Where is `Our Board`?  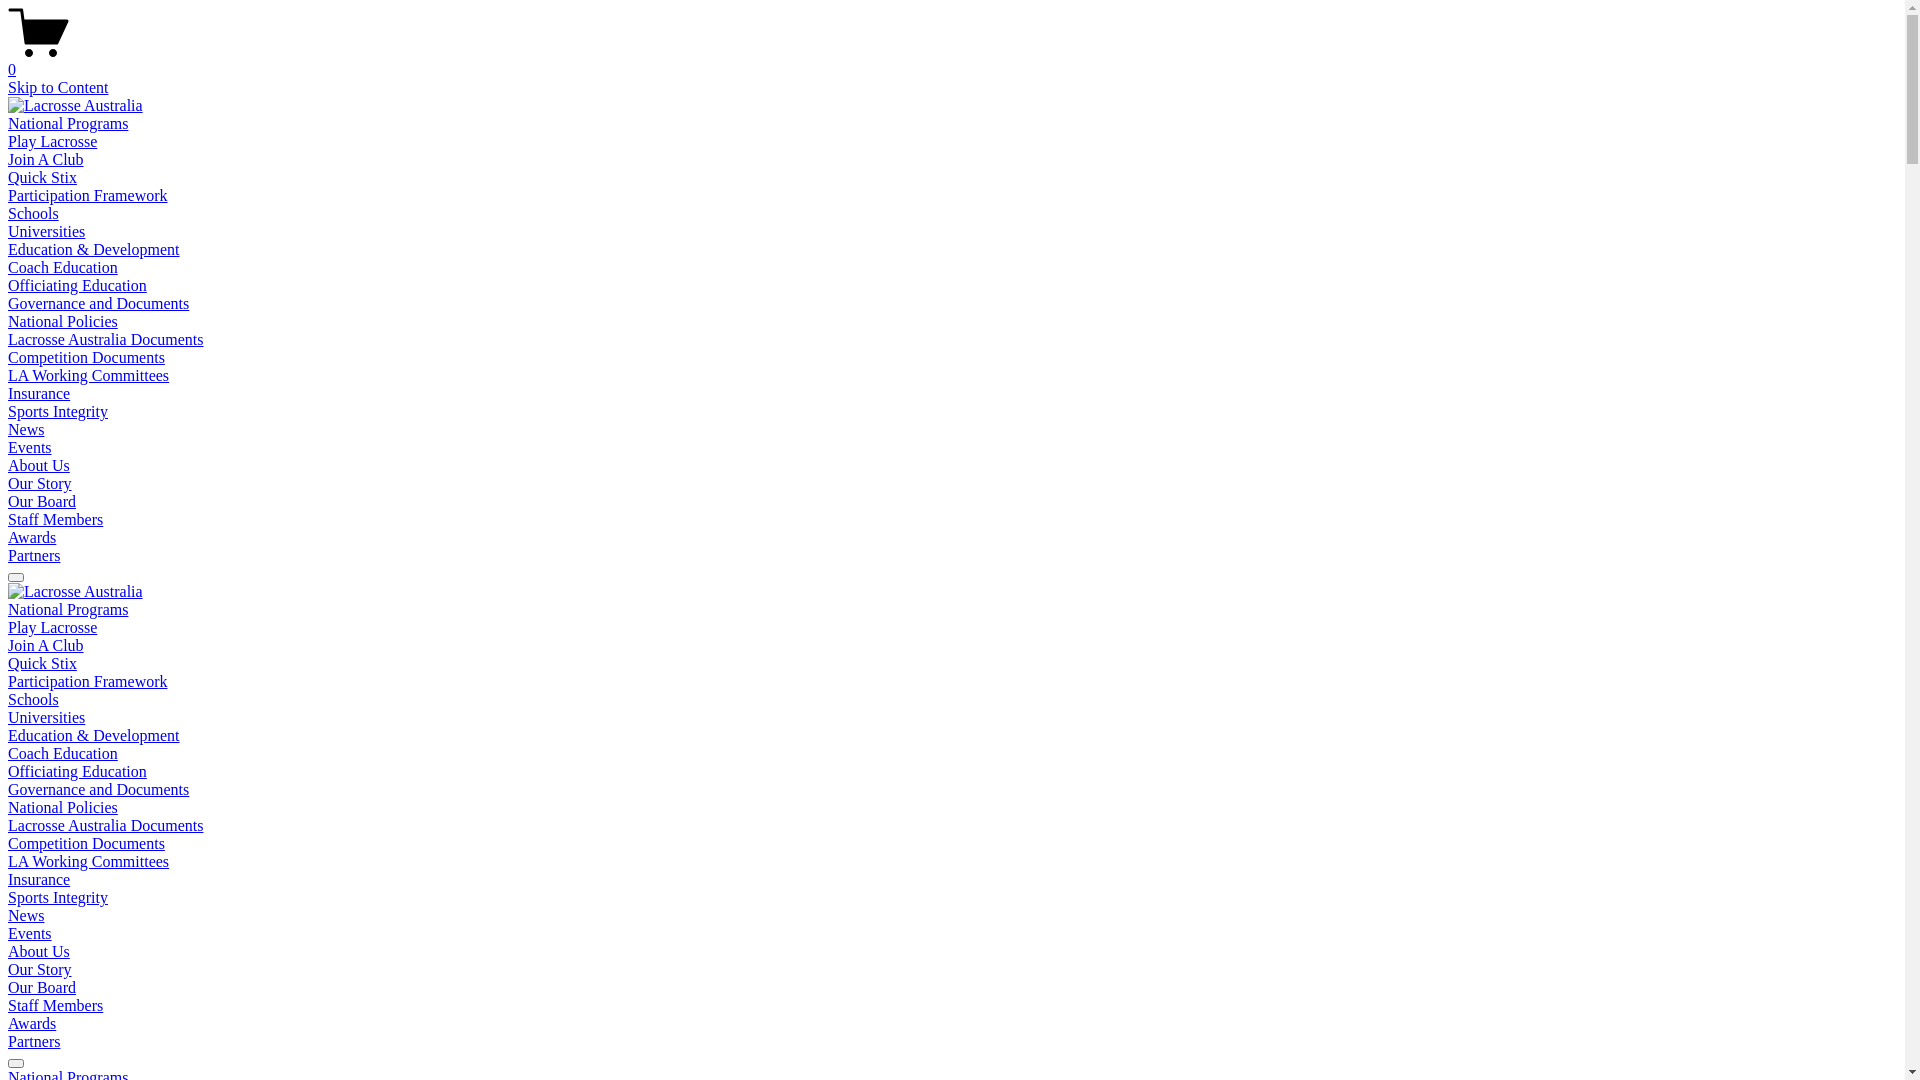
Our Board is located at coordinates (42, 988).